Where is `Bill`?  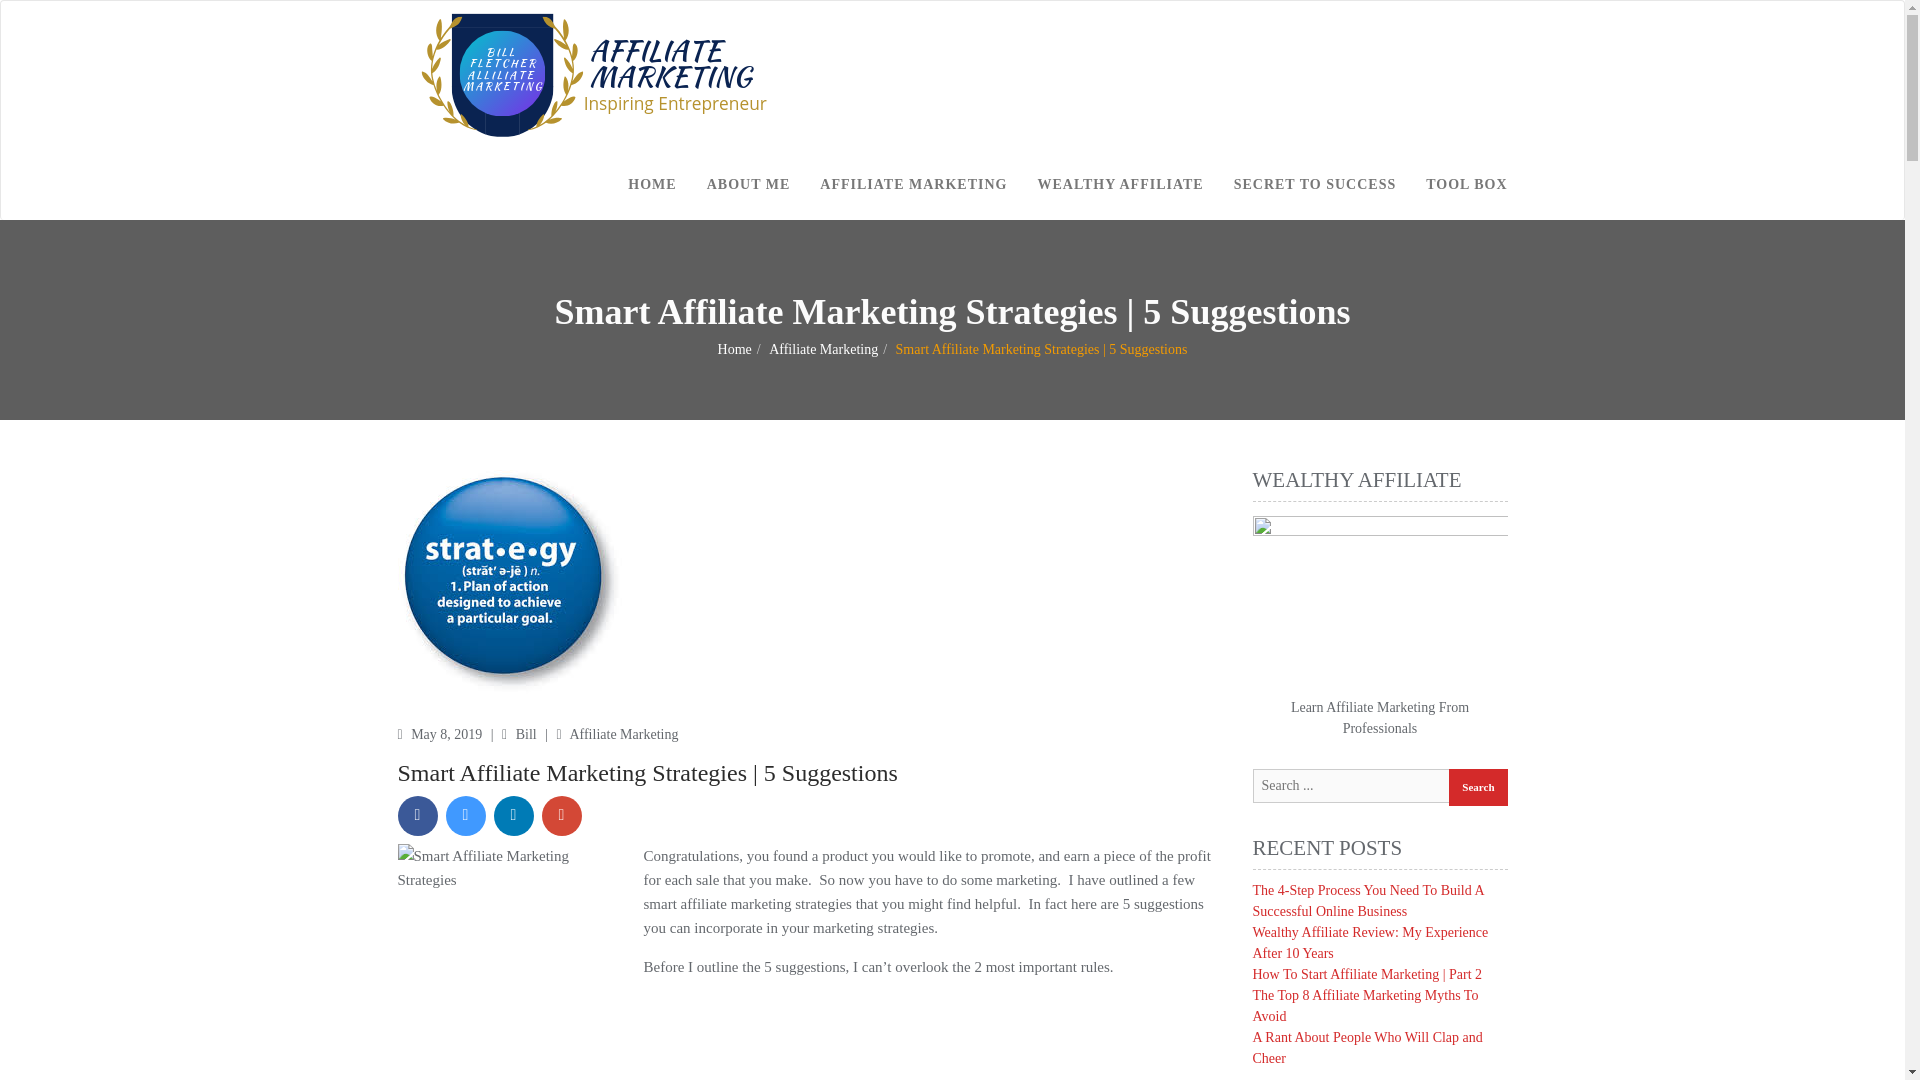
Bill is located at coordinates (528, 734).